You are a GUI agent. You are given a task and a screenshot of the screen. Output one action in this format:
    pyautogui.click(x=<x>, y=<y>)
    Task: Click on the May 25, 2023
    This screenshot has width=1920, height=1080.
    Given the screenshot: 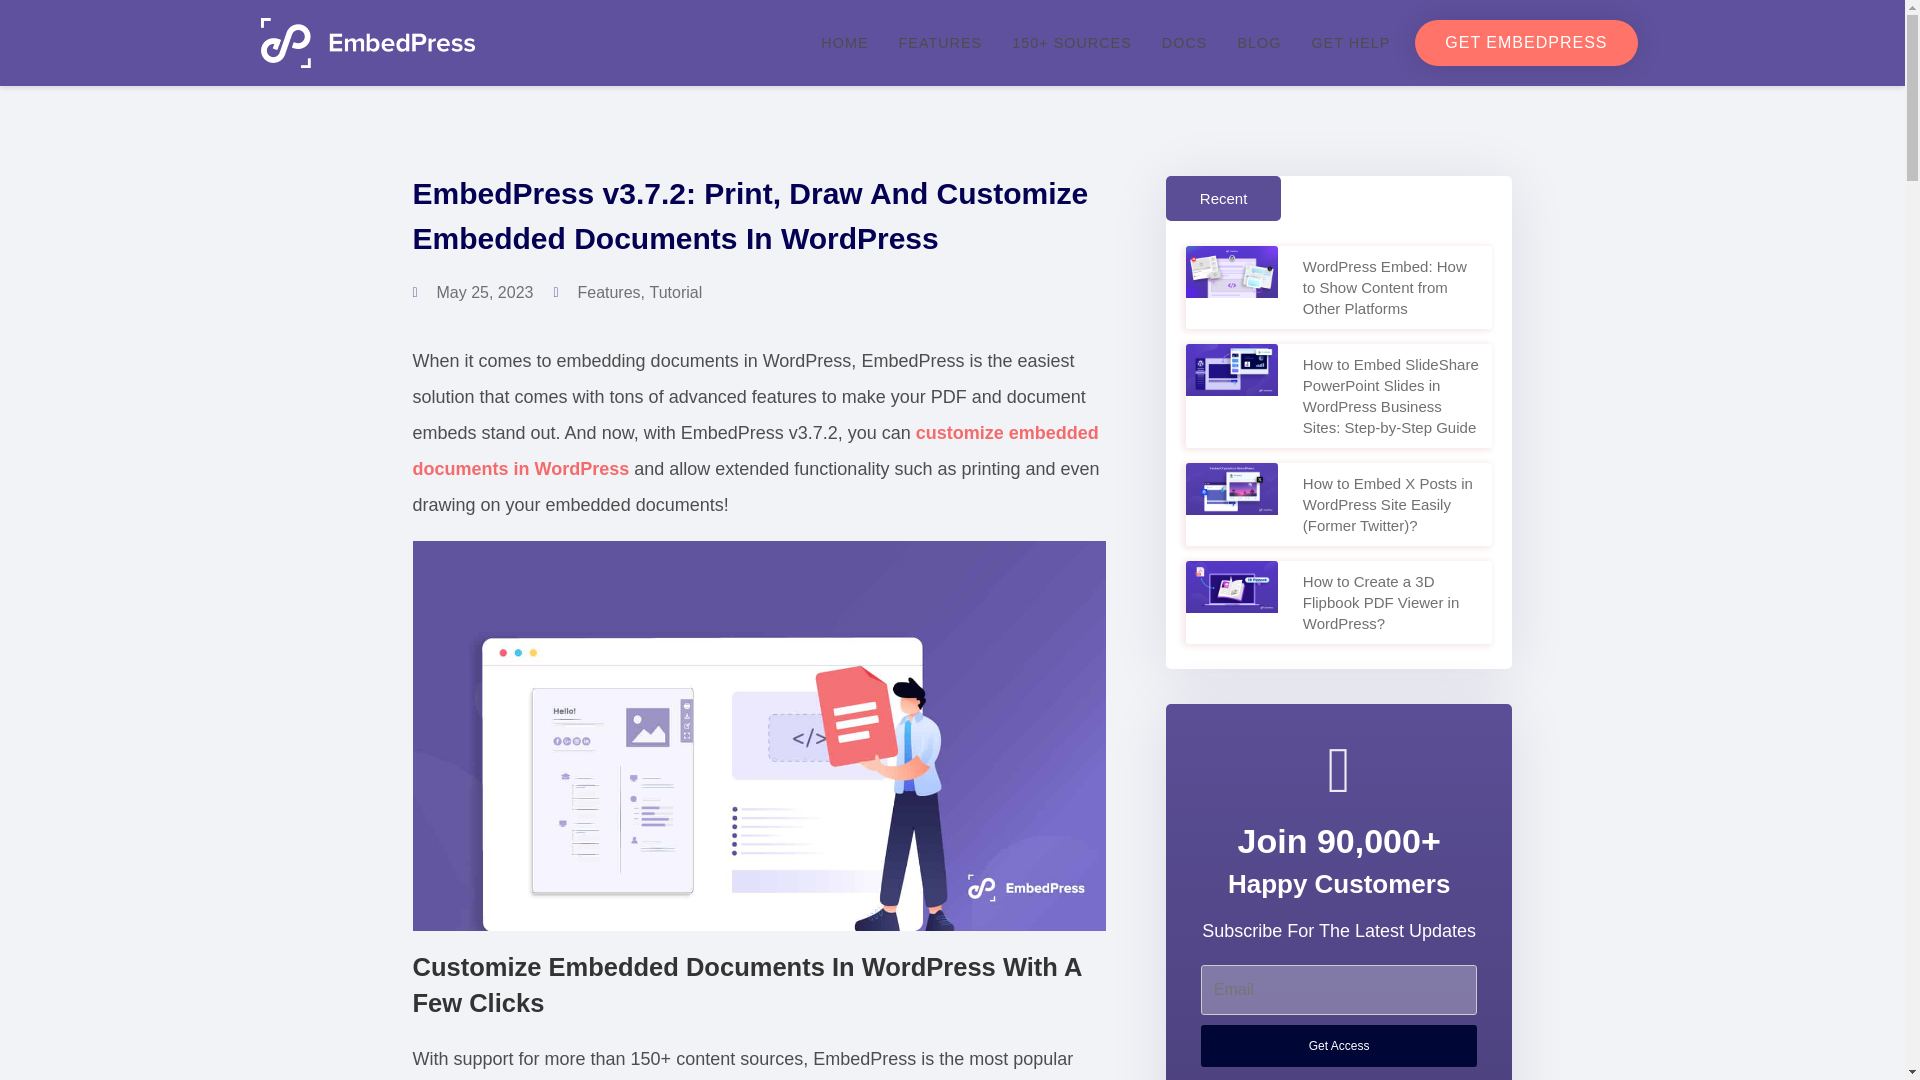 What is the action you would take?
    pyautogui.click(x=472, y=293)
    